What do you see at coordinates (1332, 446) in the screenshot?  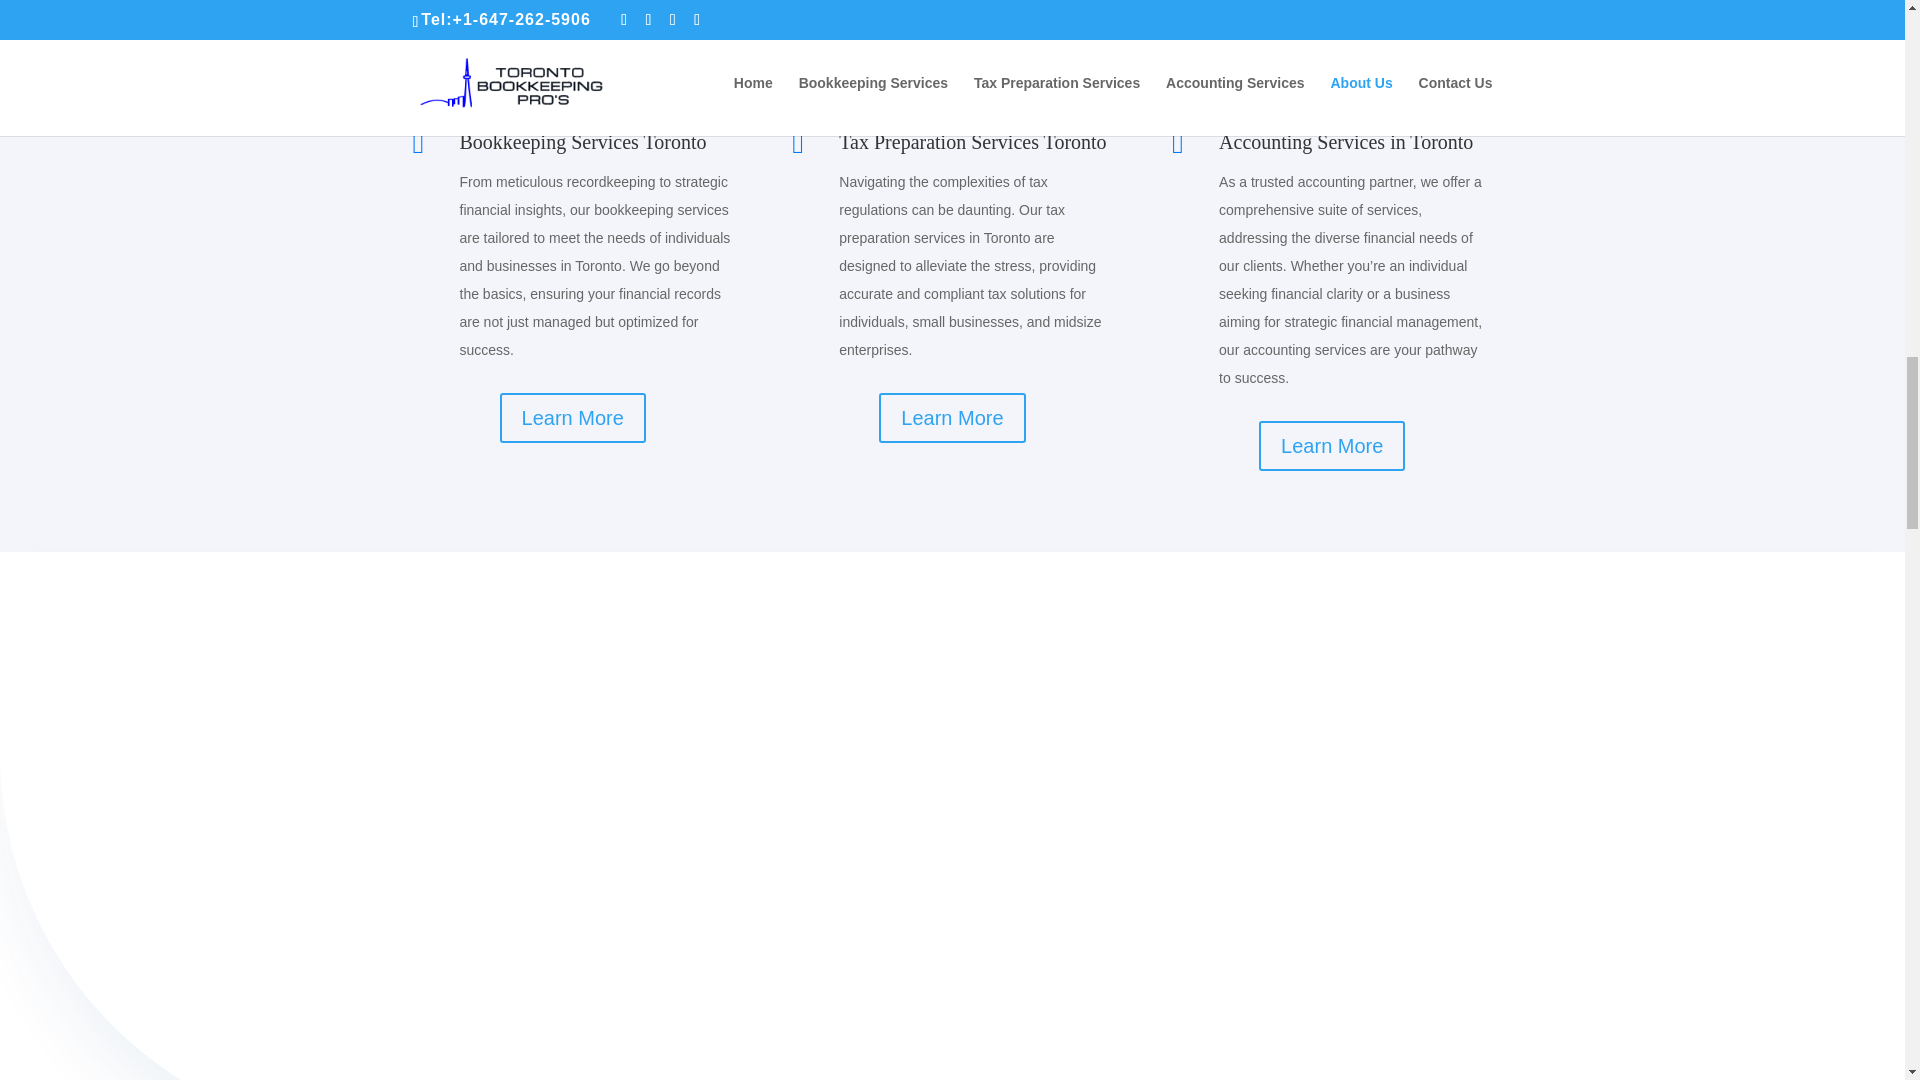 I see `Learn More` at bounding box center [1332, 446].